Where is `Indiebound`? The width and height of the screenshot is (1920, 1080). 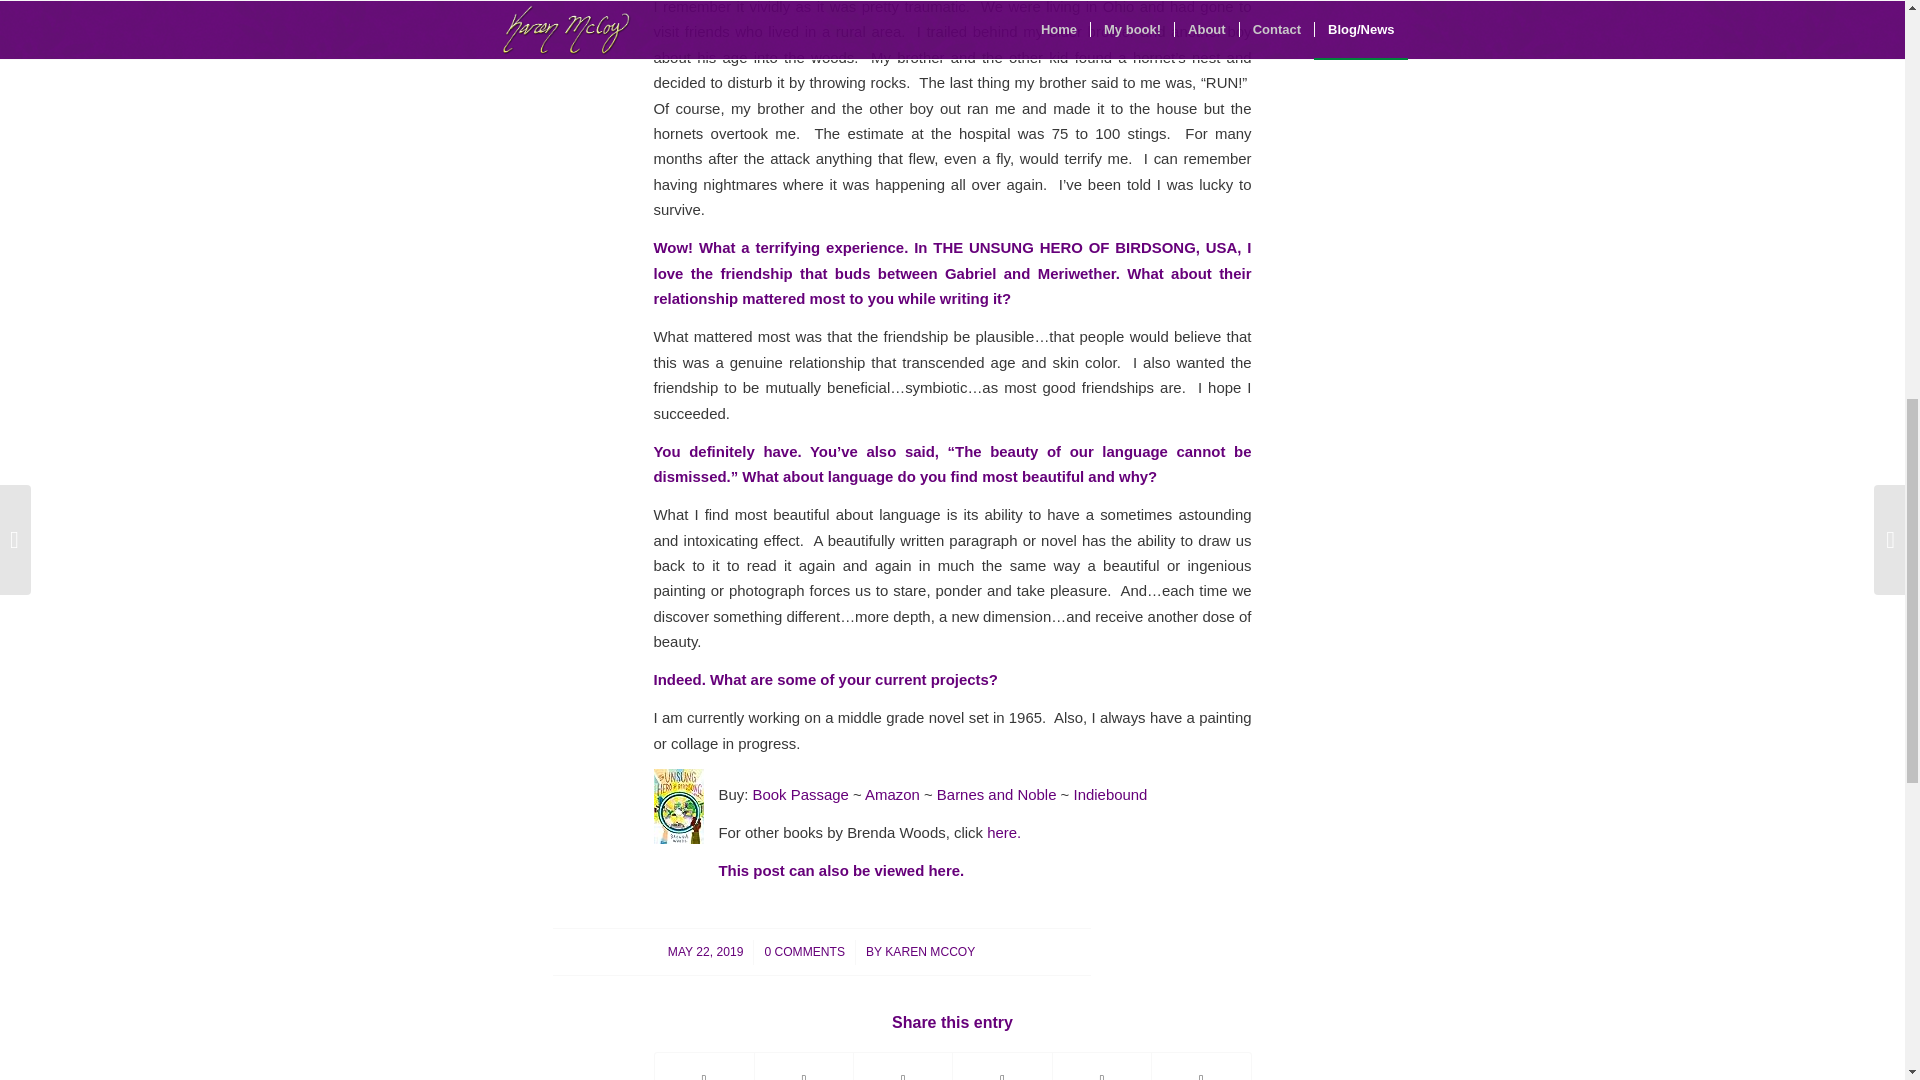
Indiebound is located at coordinates (1110, 794).